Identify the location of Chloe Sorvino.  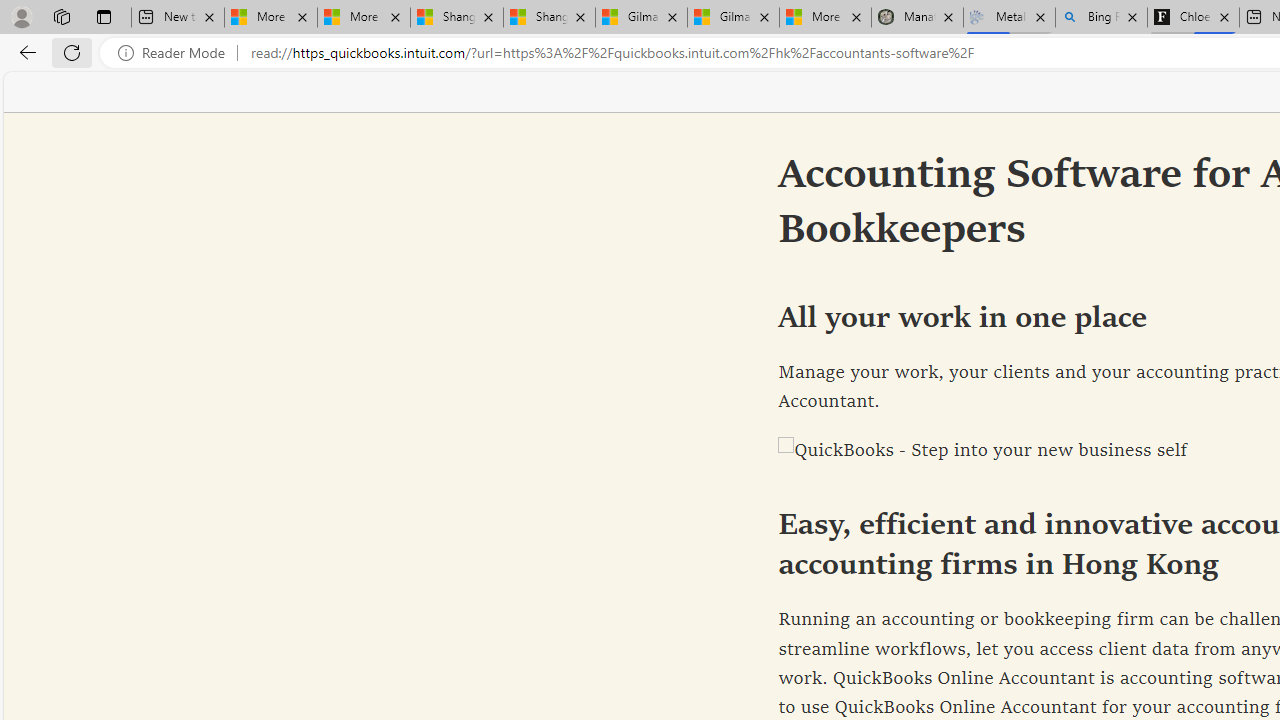
(1194, 18).